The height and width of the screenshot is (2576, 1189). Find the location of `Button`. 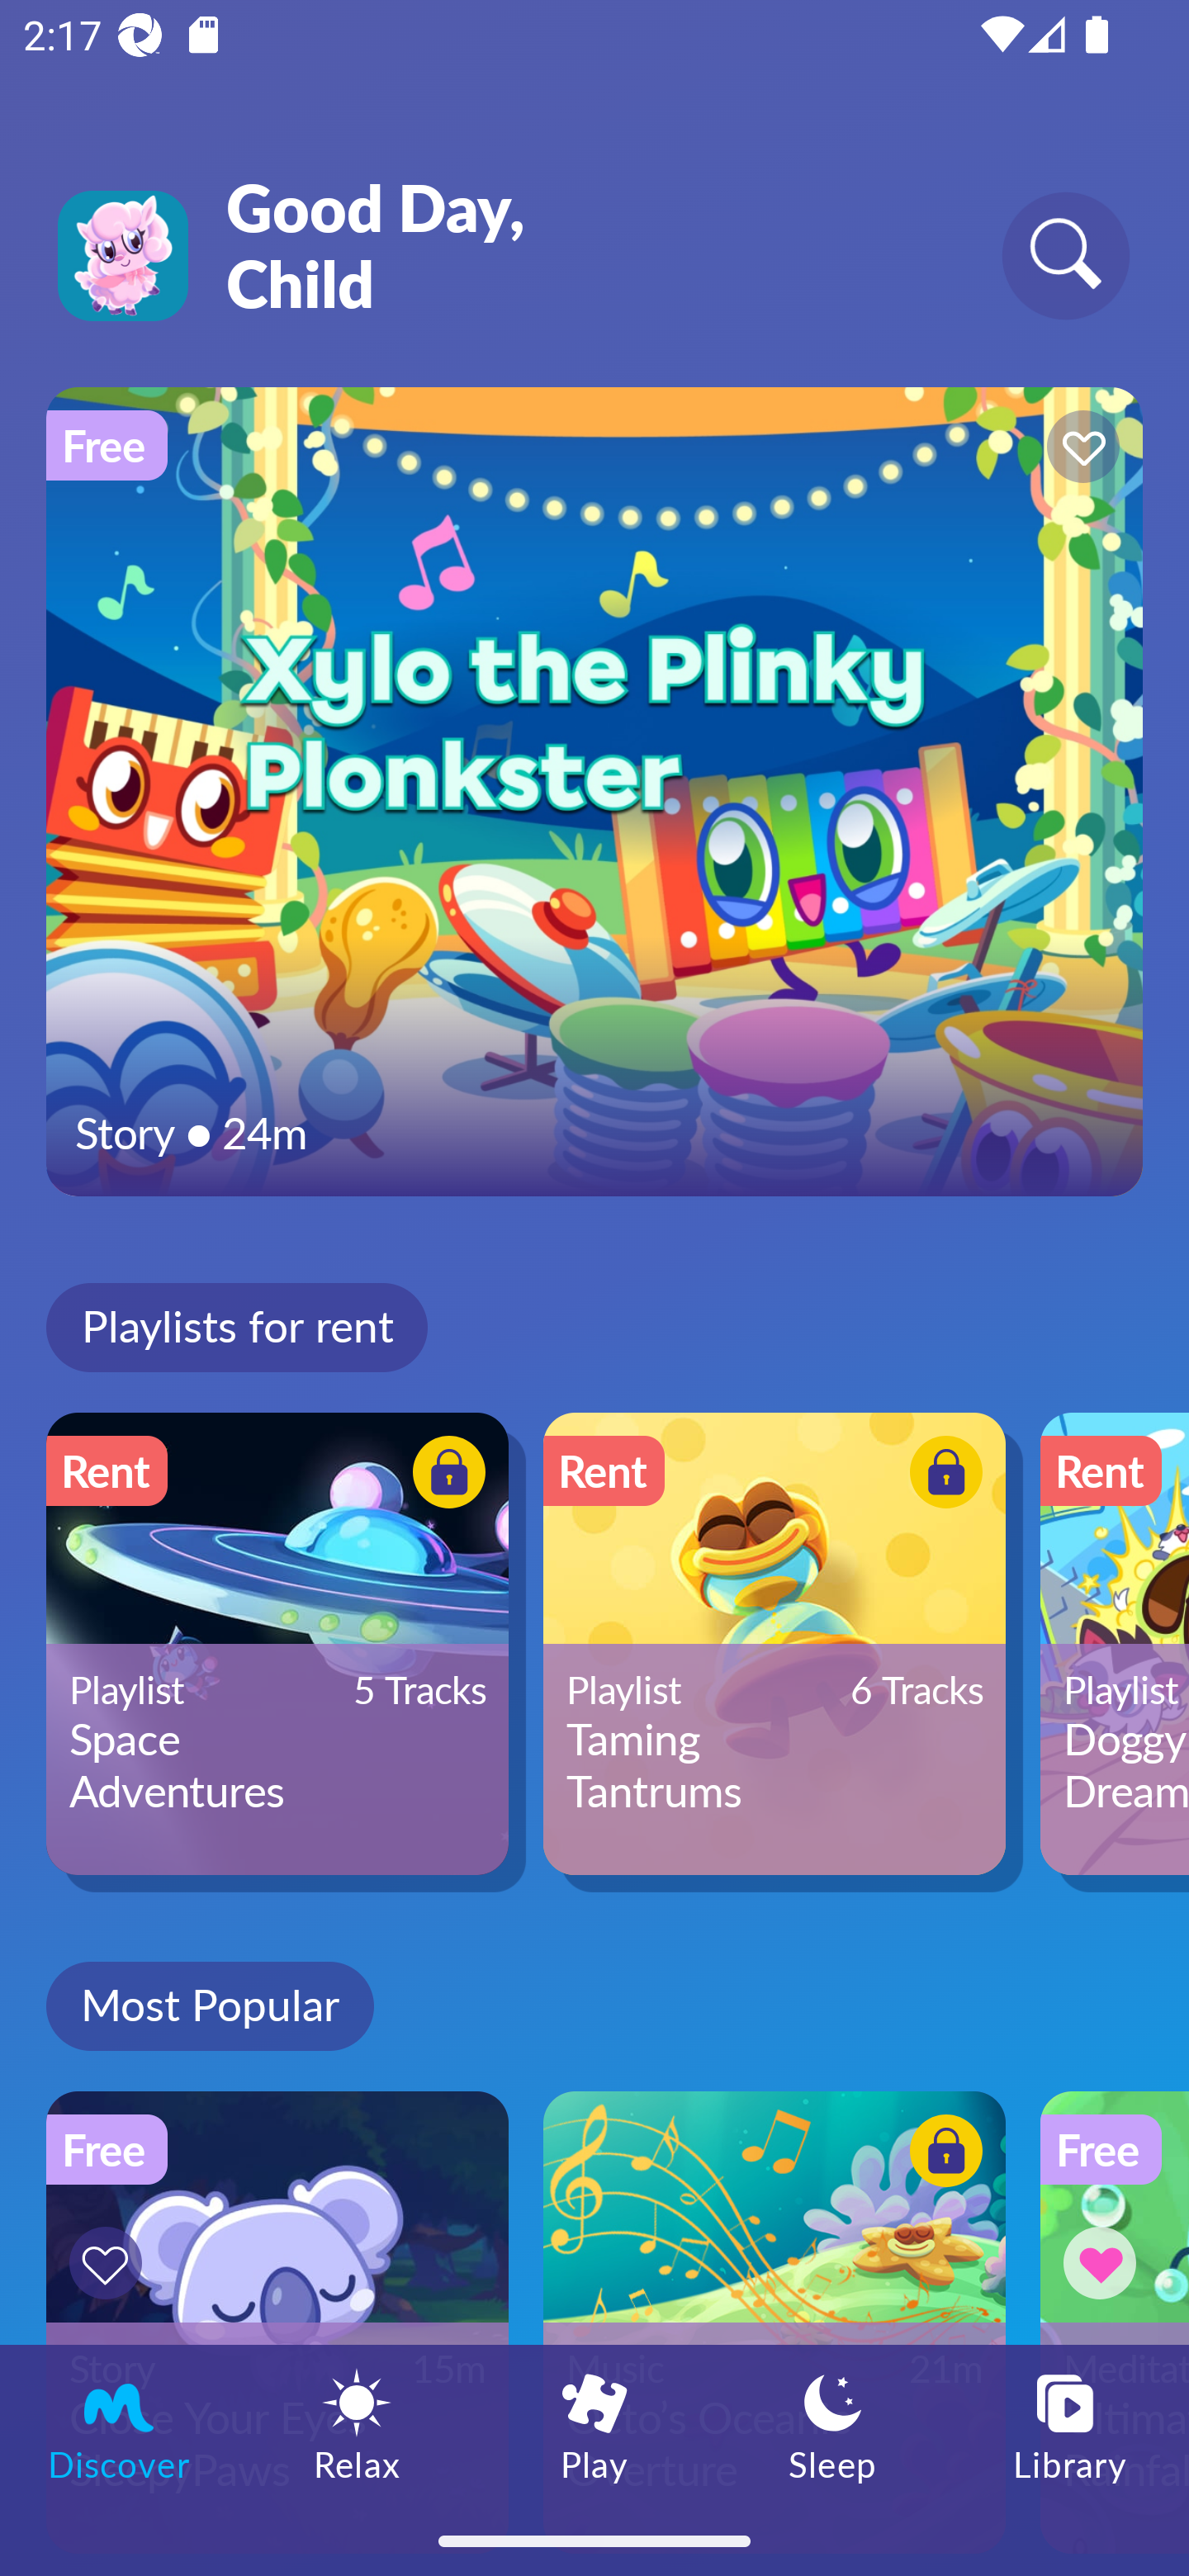

Button is located at coordinates (941, 1475).